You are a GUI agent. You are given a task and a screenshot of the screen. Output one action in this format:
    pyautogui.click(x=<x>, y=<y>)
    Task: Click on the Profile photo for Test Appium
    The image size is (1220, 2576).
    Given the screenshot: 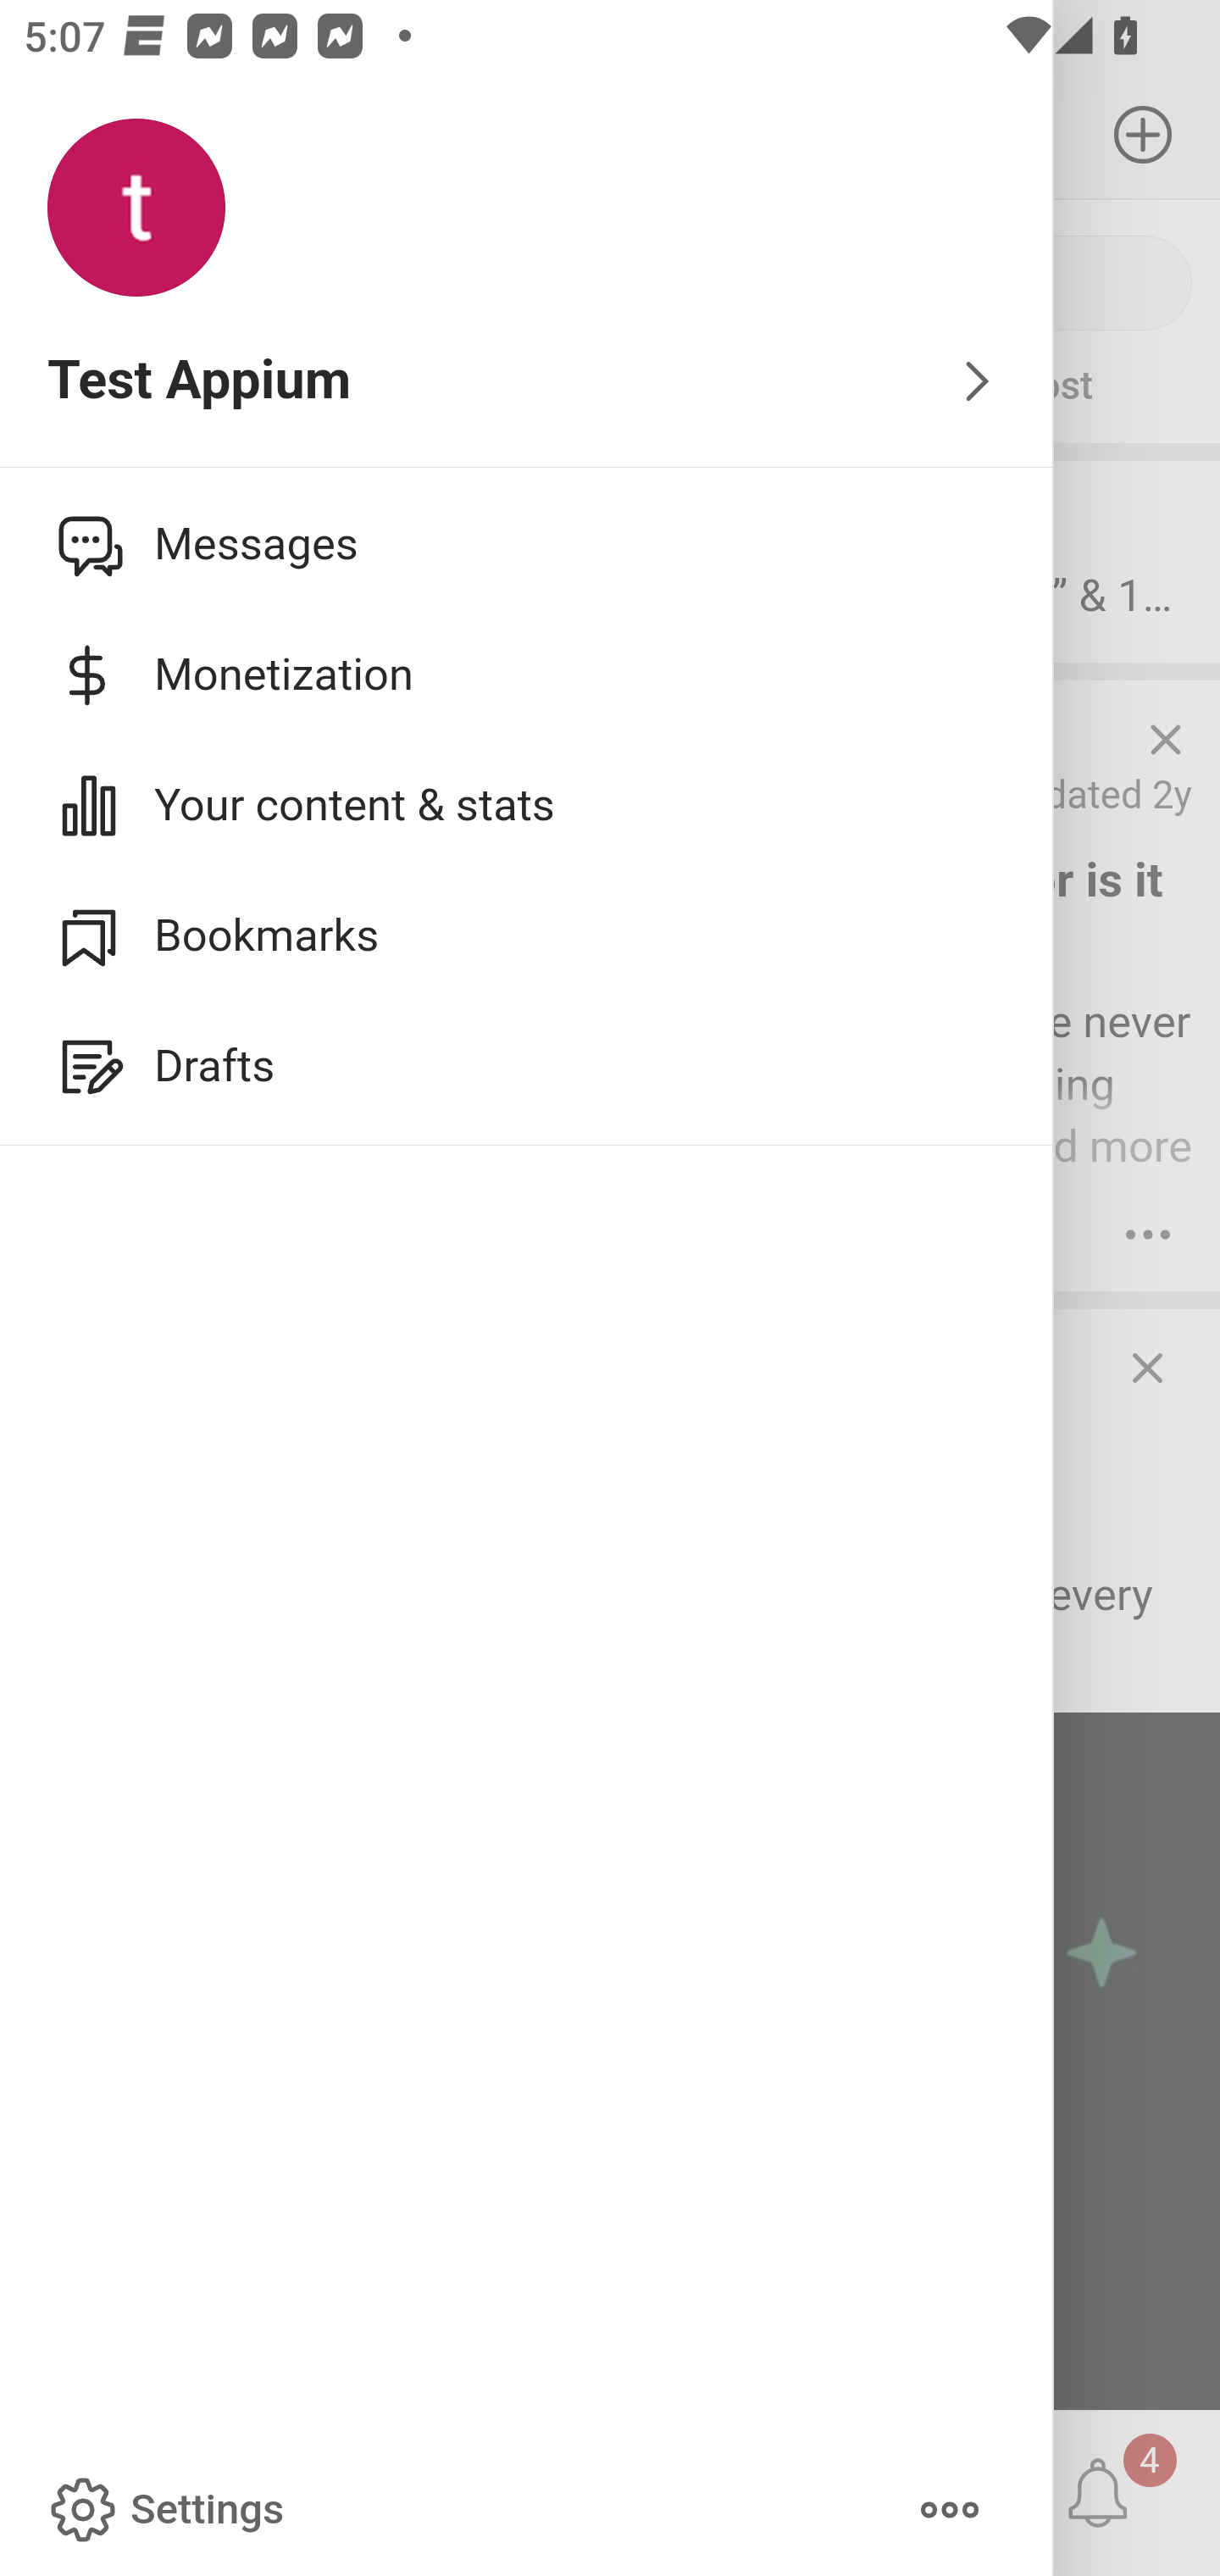 What is the action you would take?
    pyautogui.click(x=136, y=208)
    